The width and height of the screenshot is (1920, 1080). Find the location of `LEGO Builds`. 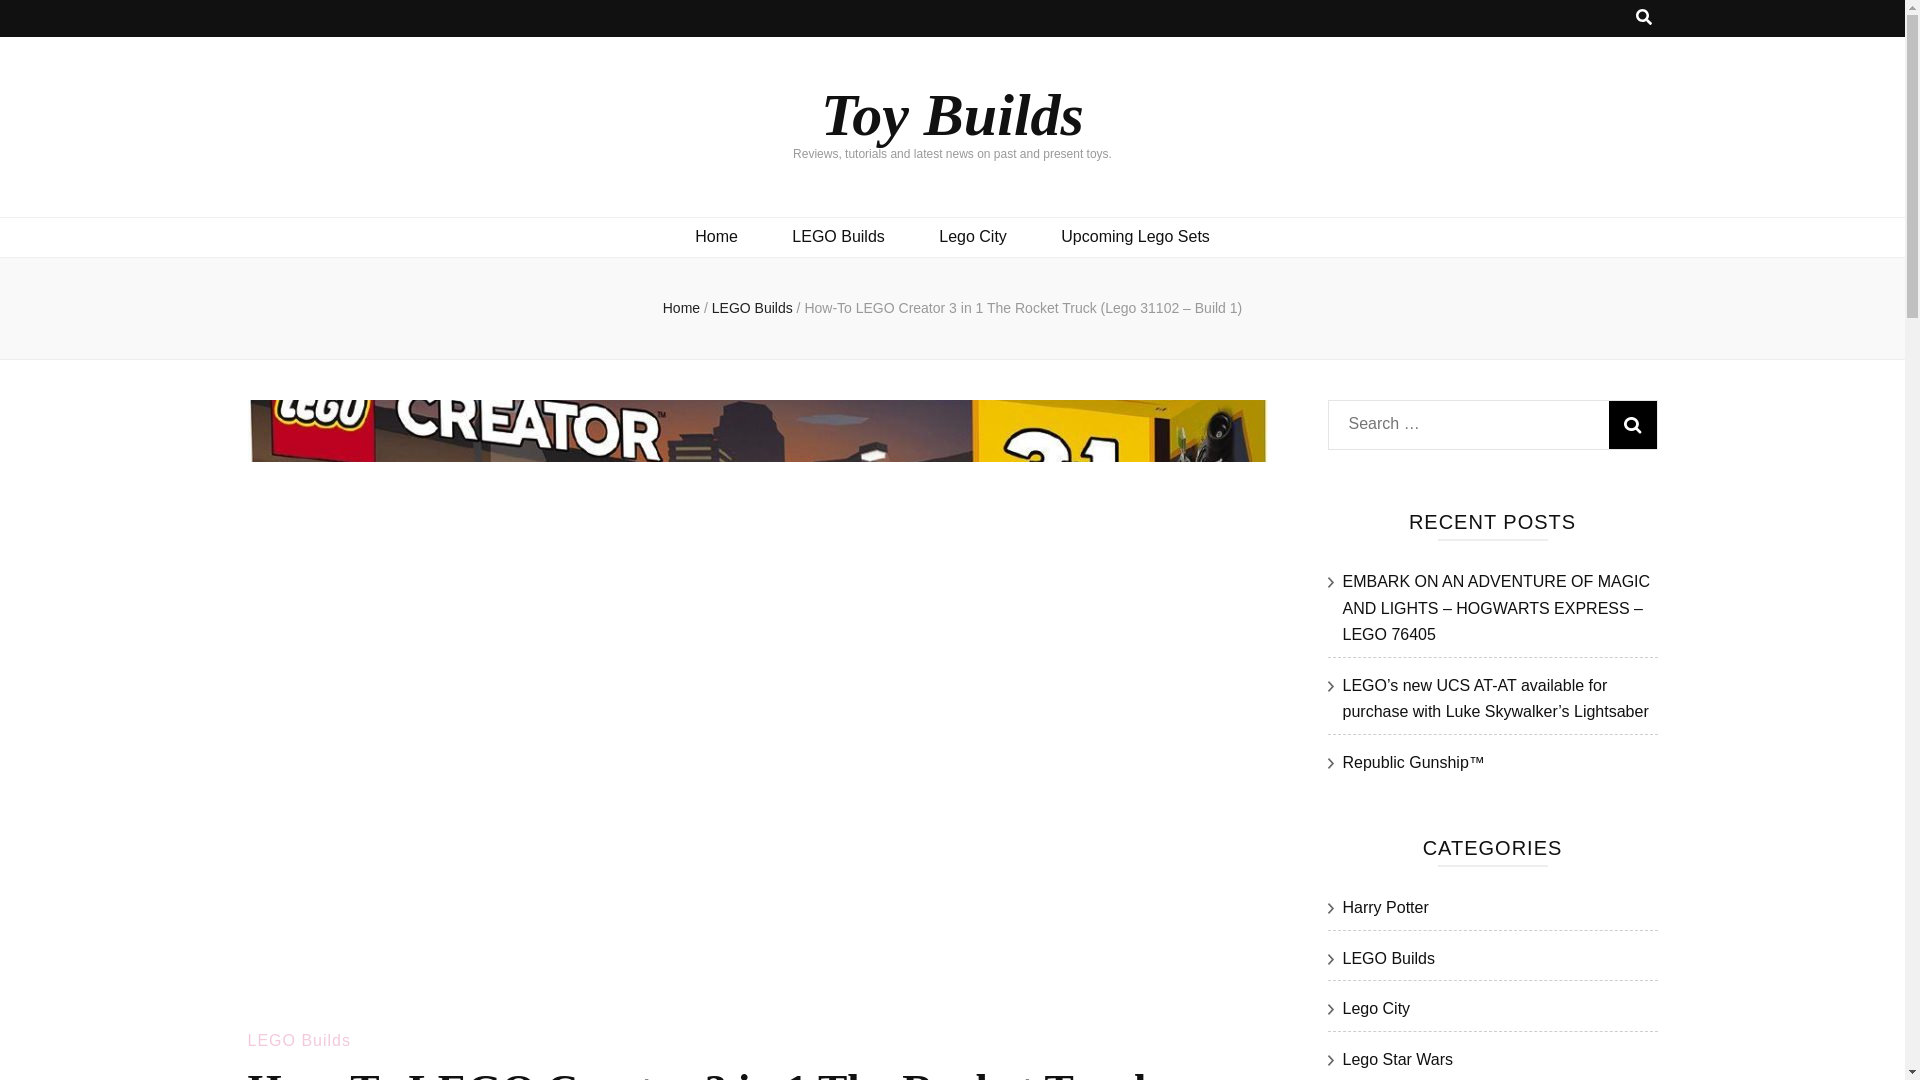

LEGO Builds is located at coordinates (837, 236).